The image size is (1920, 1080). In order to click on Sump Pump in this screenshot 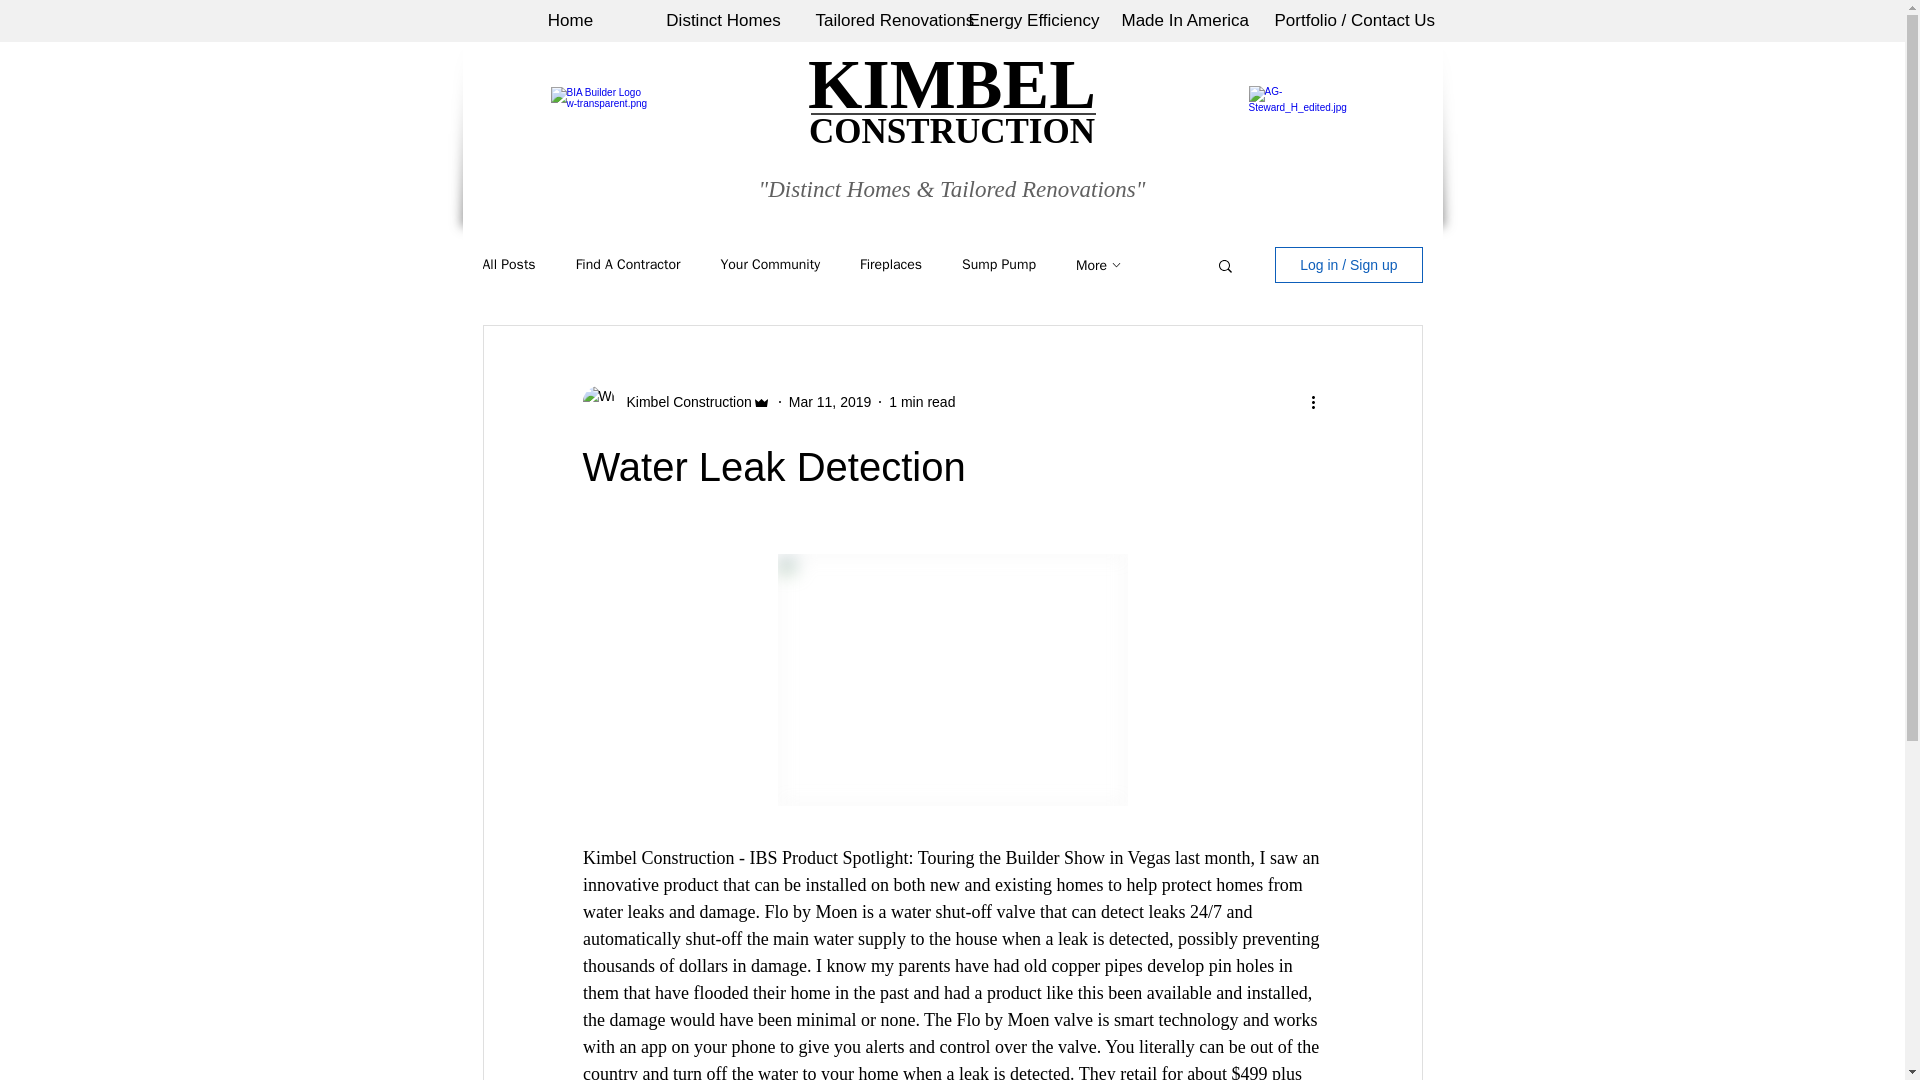, I will do `click(998, 264)`.